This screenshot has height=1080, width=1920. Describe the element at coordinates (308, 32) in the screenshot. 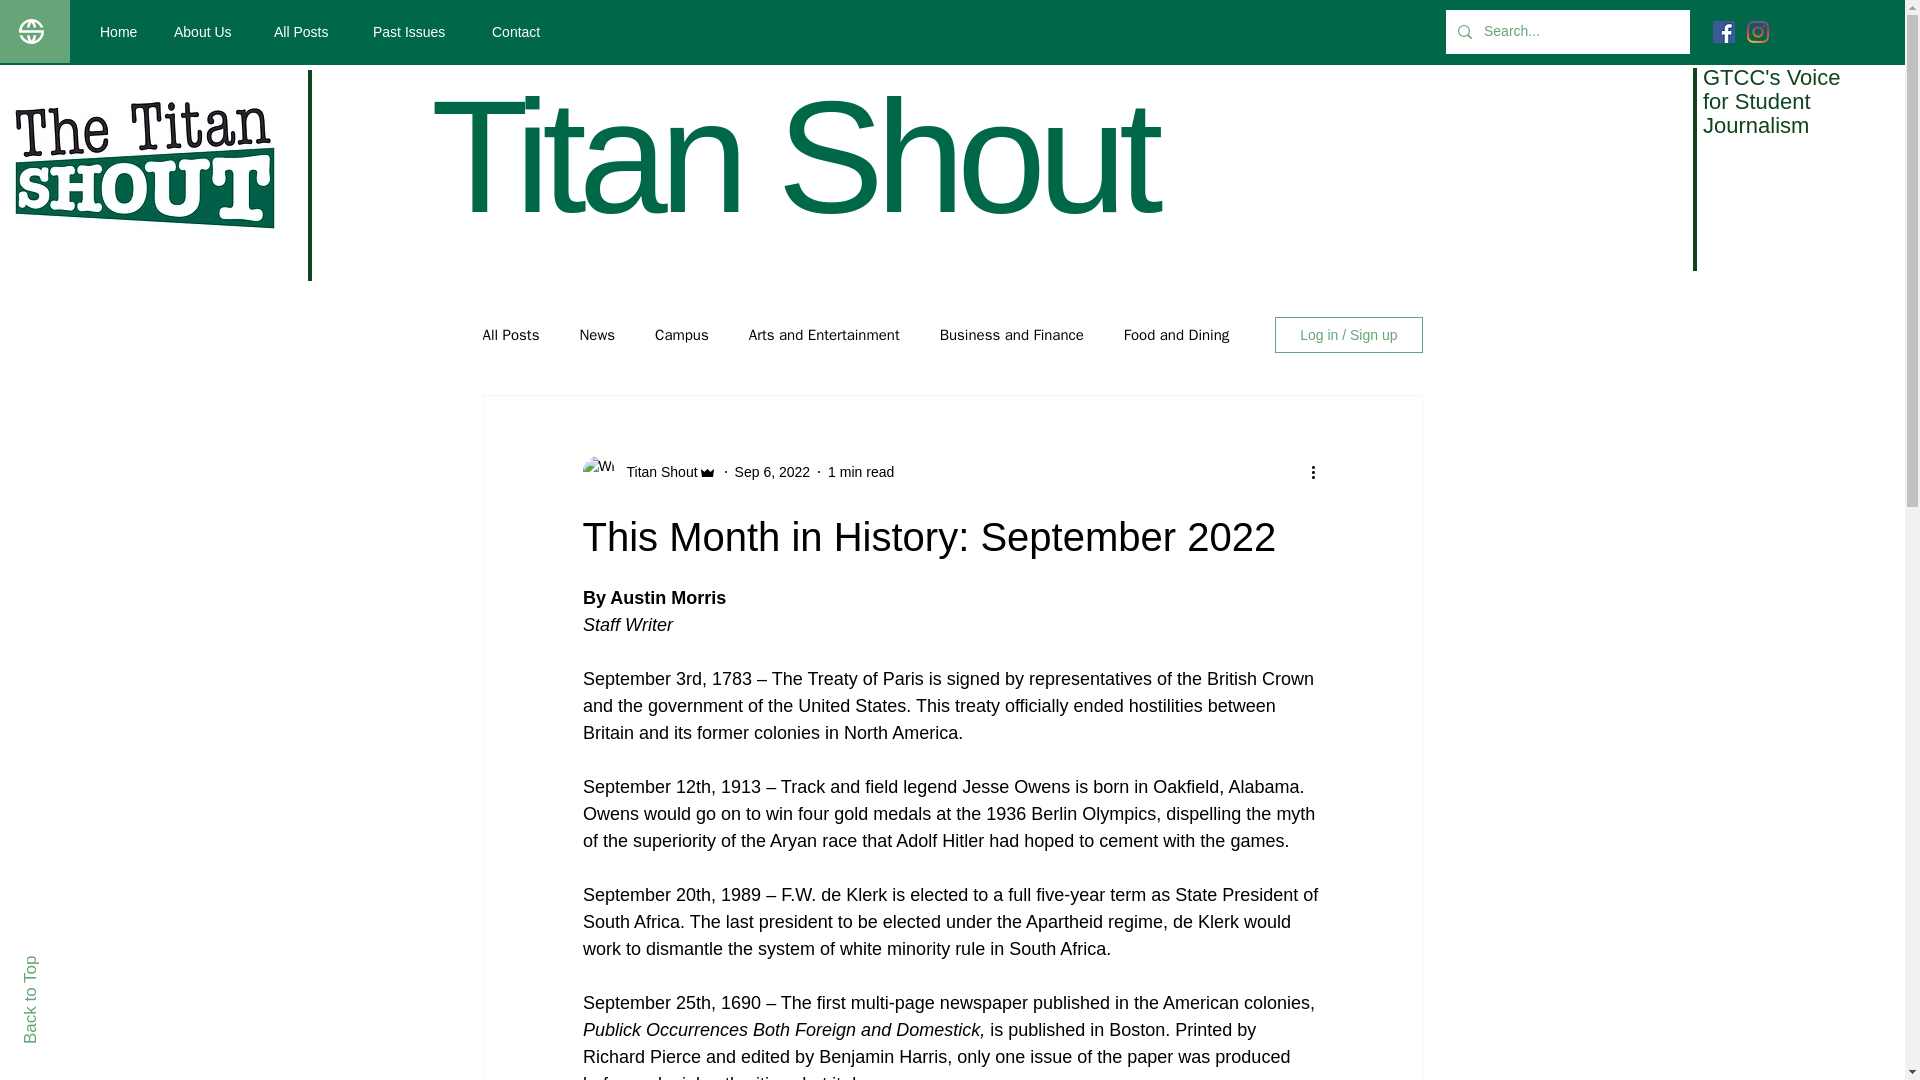

I see `All Posts` at that location.